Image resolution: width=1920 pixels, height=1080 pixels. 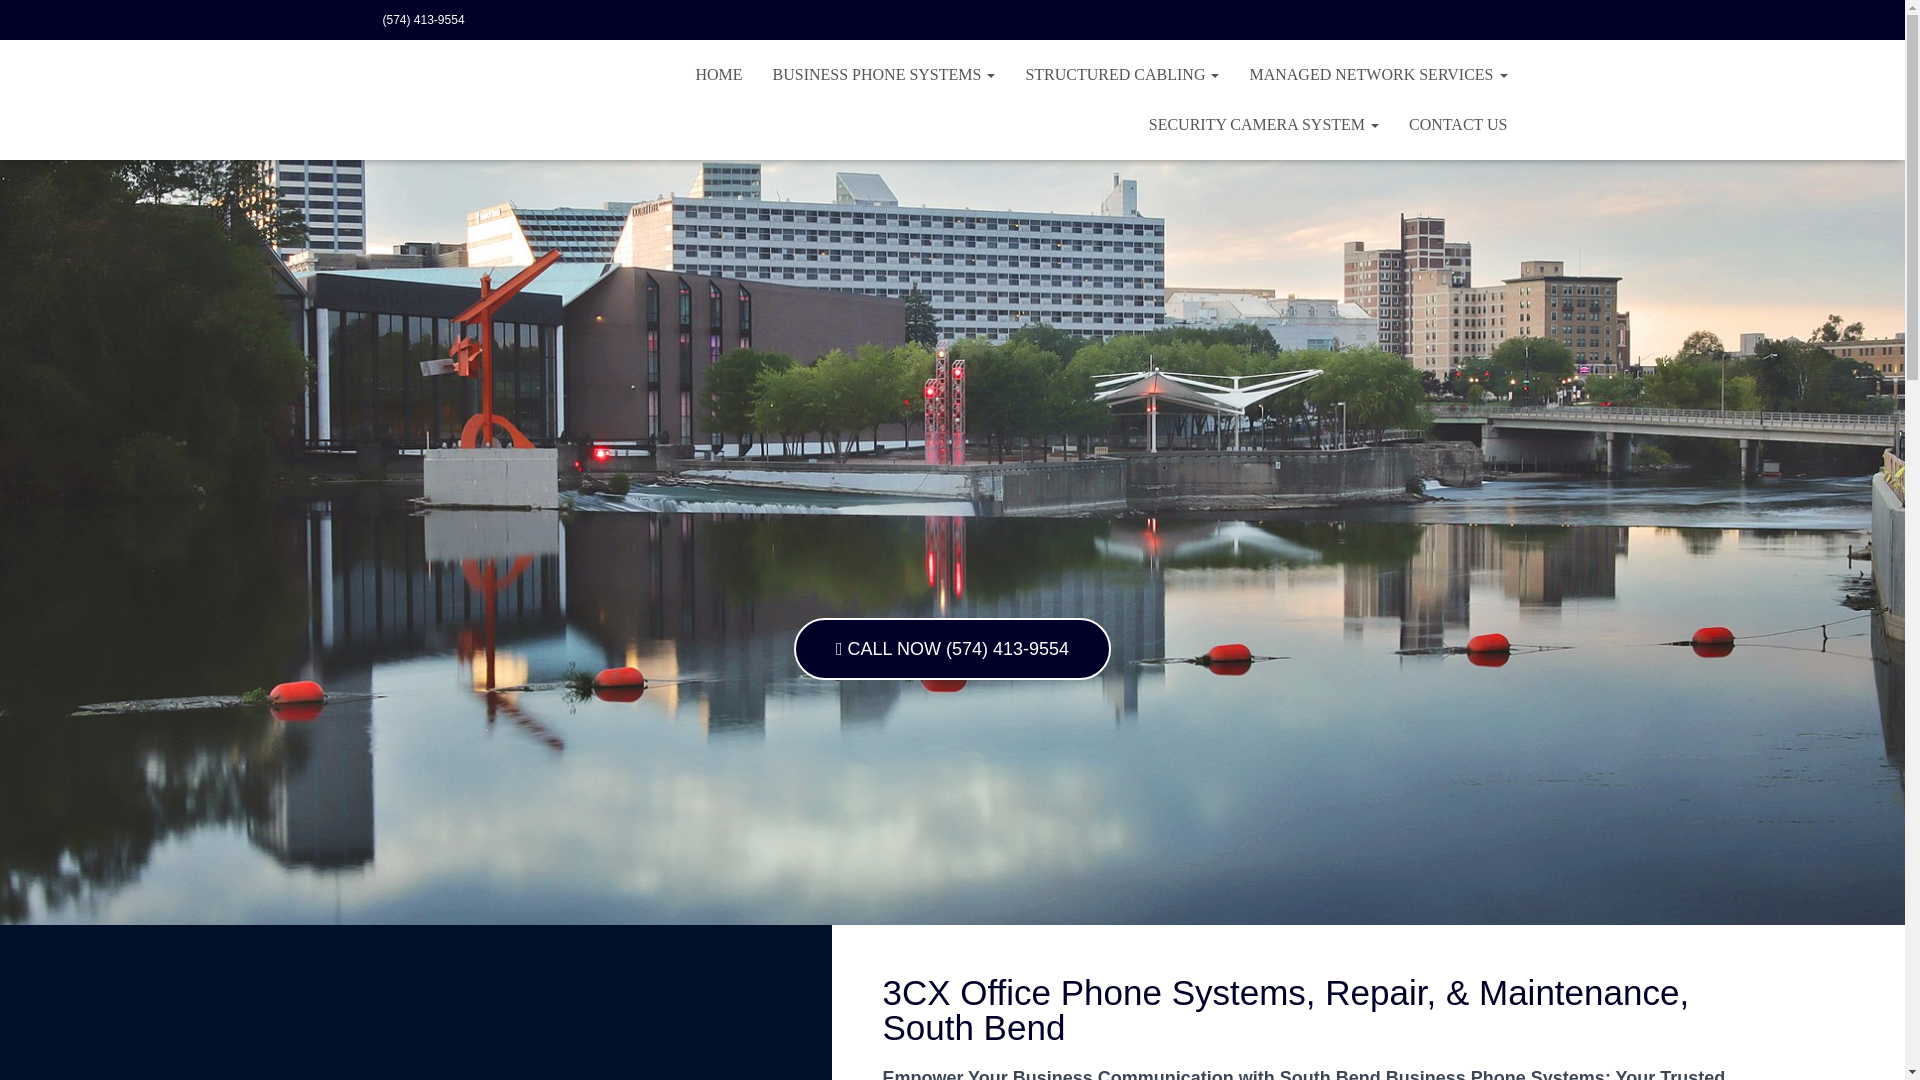 What do you see at coordinates (884, 74) in the screenshot?
I see `BUSINESS PHONE SYSTEMS` at bounding box center [884, 74].